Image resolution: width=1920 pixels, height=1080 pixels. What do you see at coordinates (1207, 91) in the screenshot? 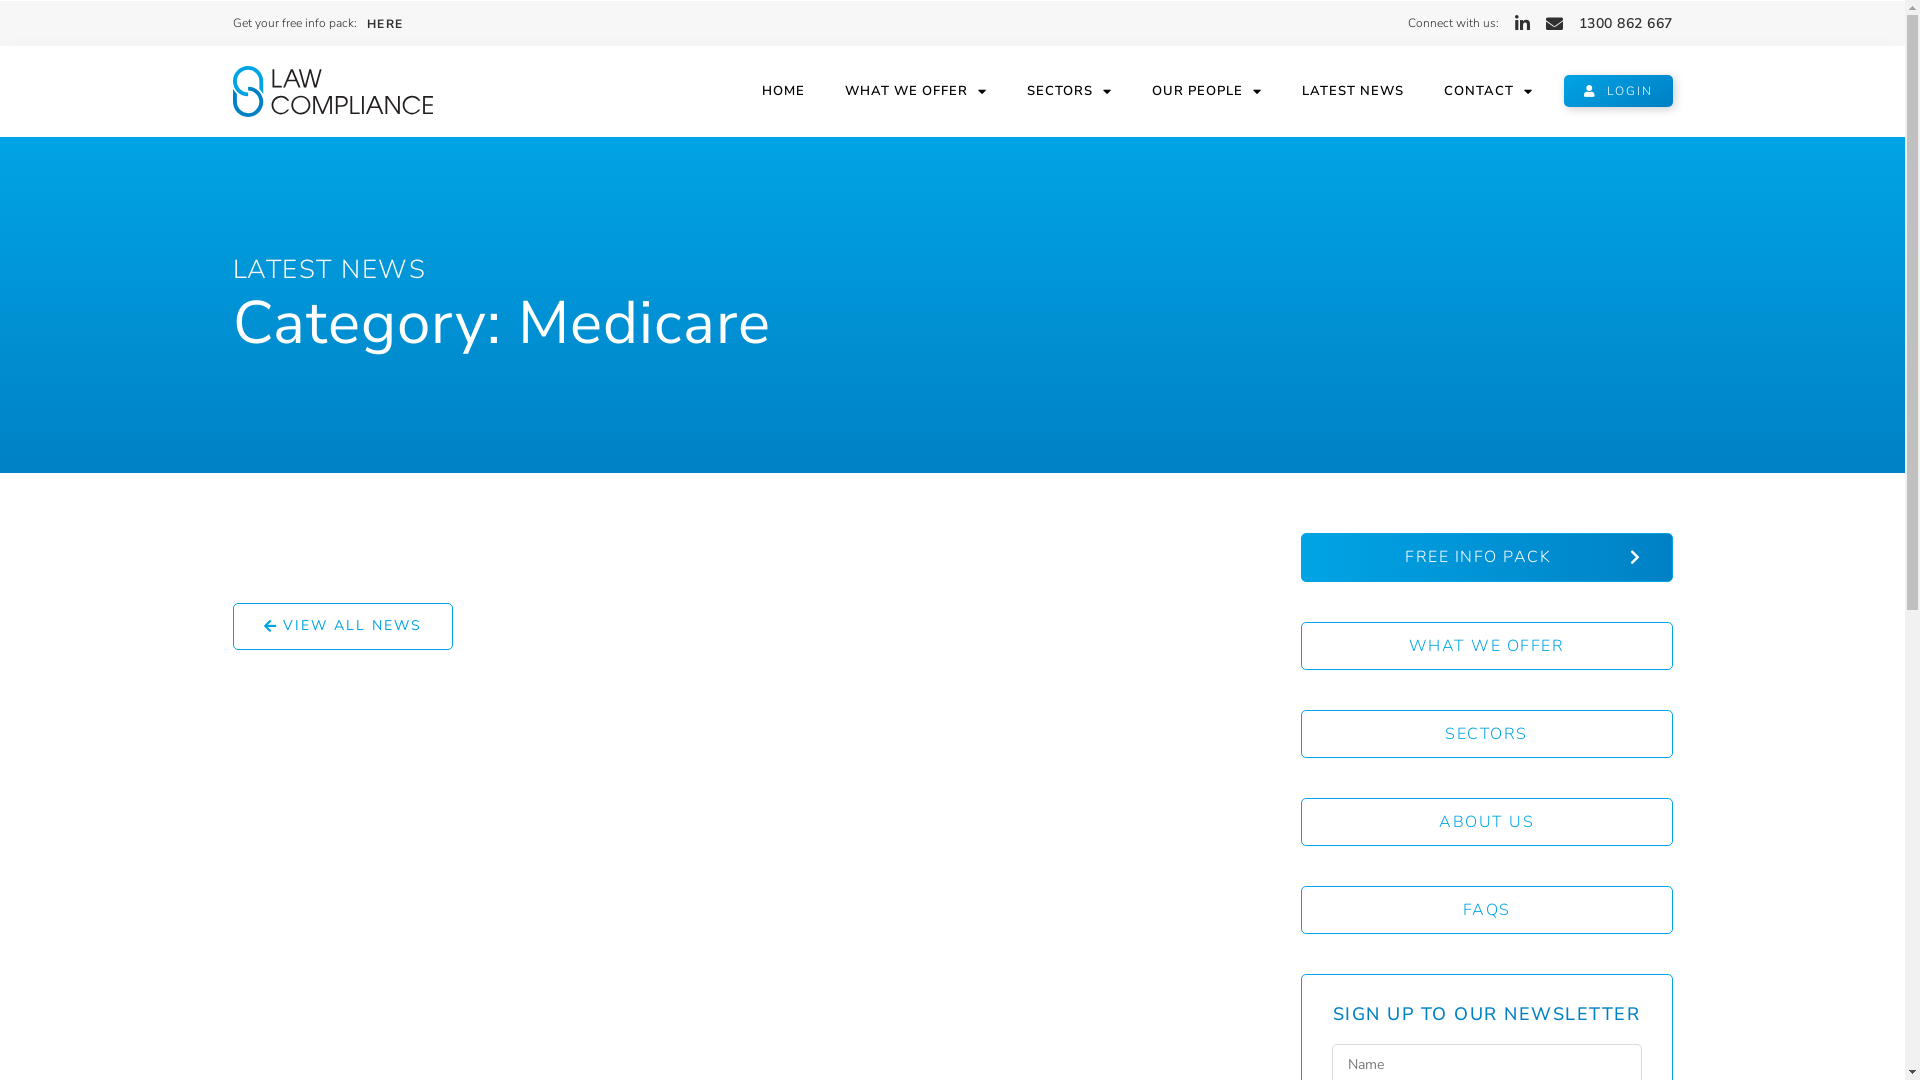
I see `OUR PEOPLE` at bounding box center [1207, 91].